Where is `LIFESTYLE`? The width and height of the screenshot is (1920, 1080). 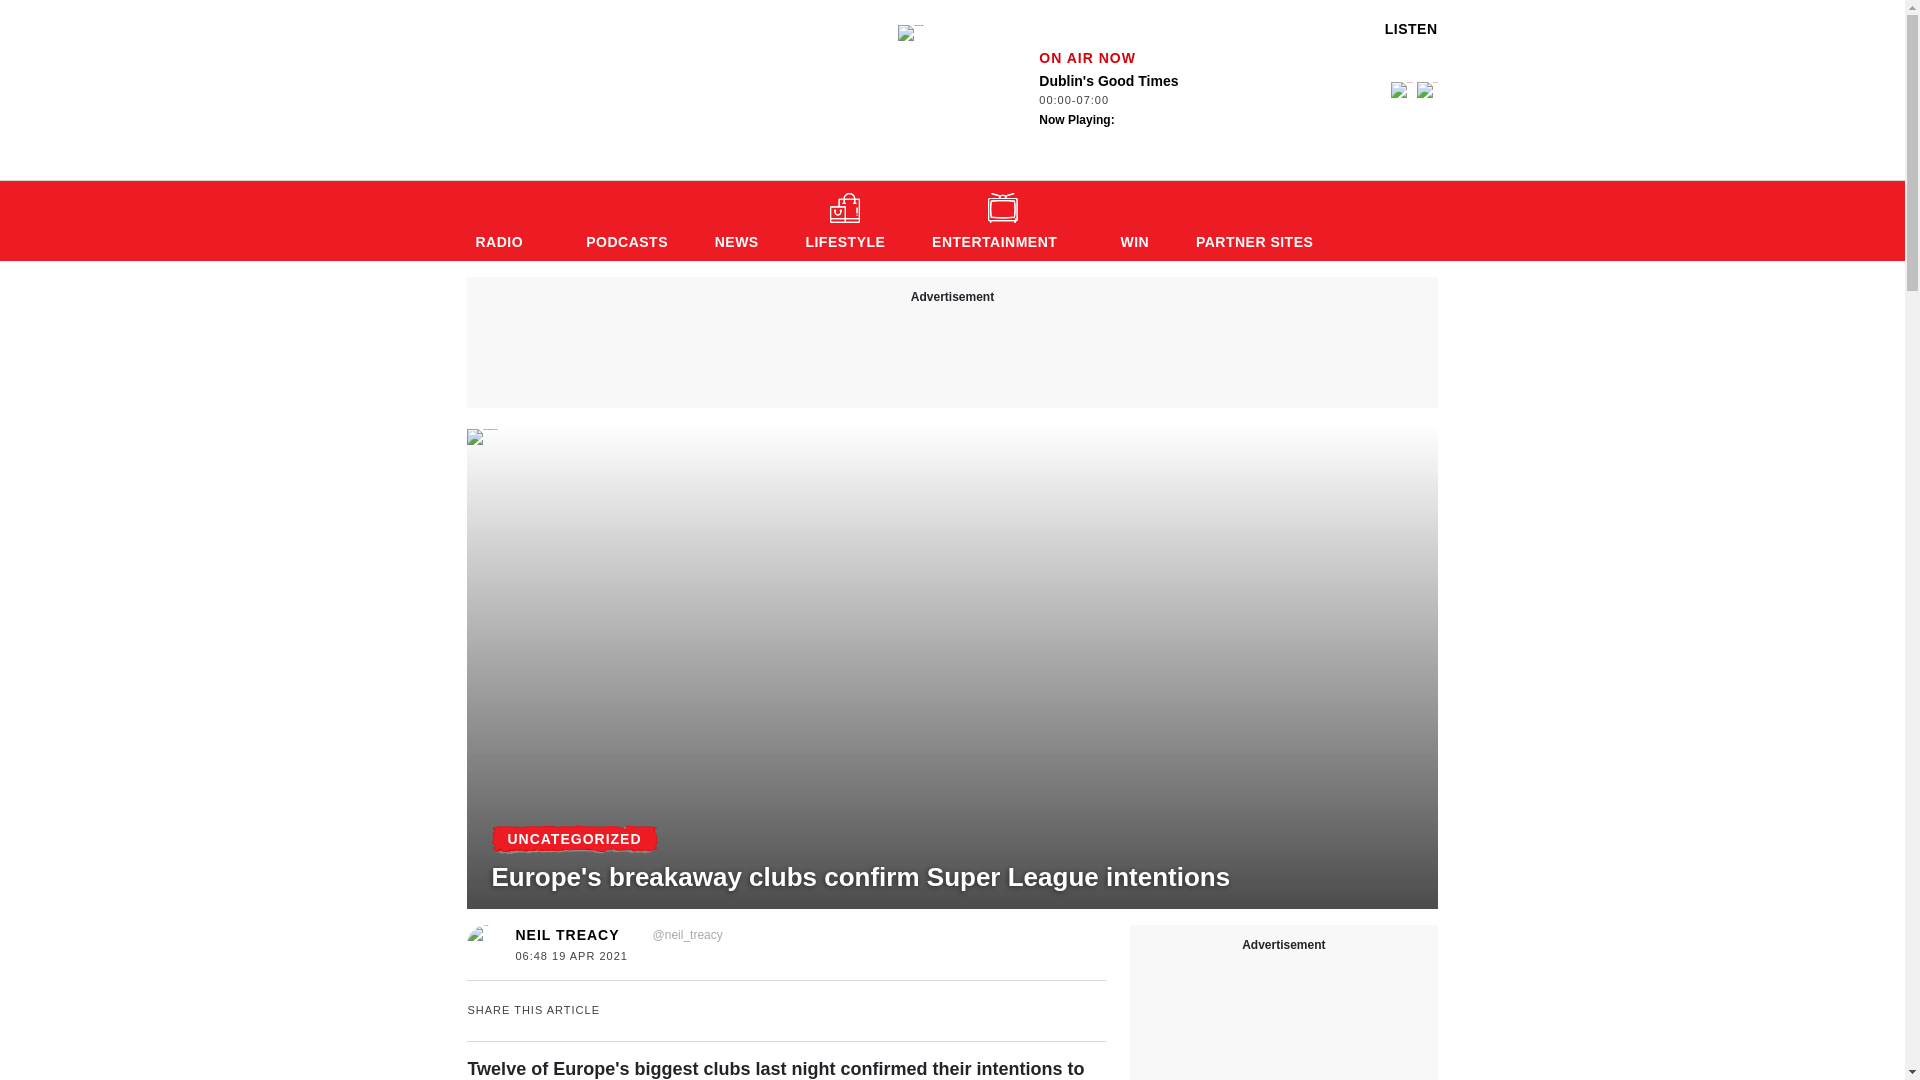
LIFESTYLE is located at coordinates (844, 221).